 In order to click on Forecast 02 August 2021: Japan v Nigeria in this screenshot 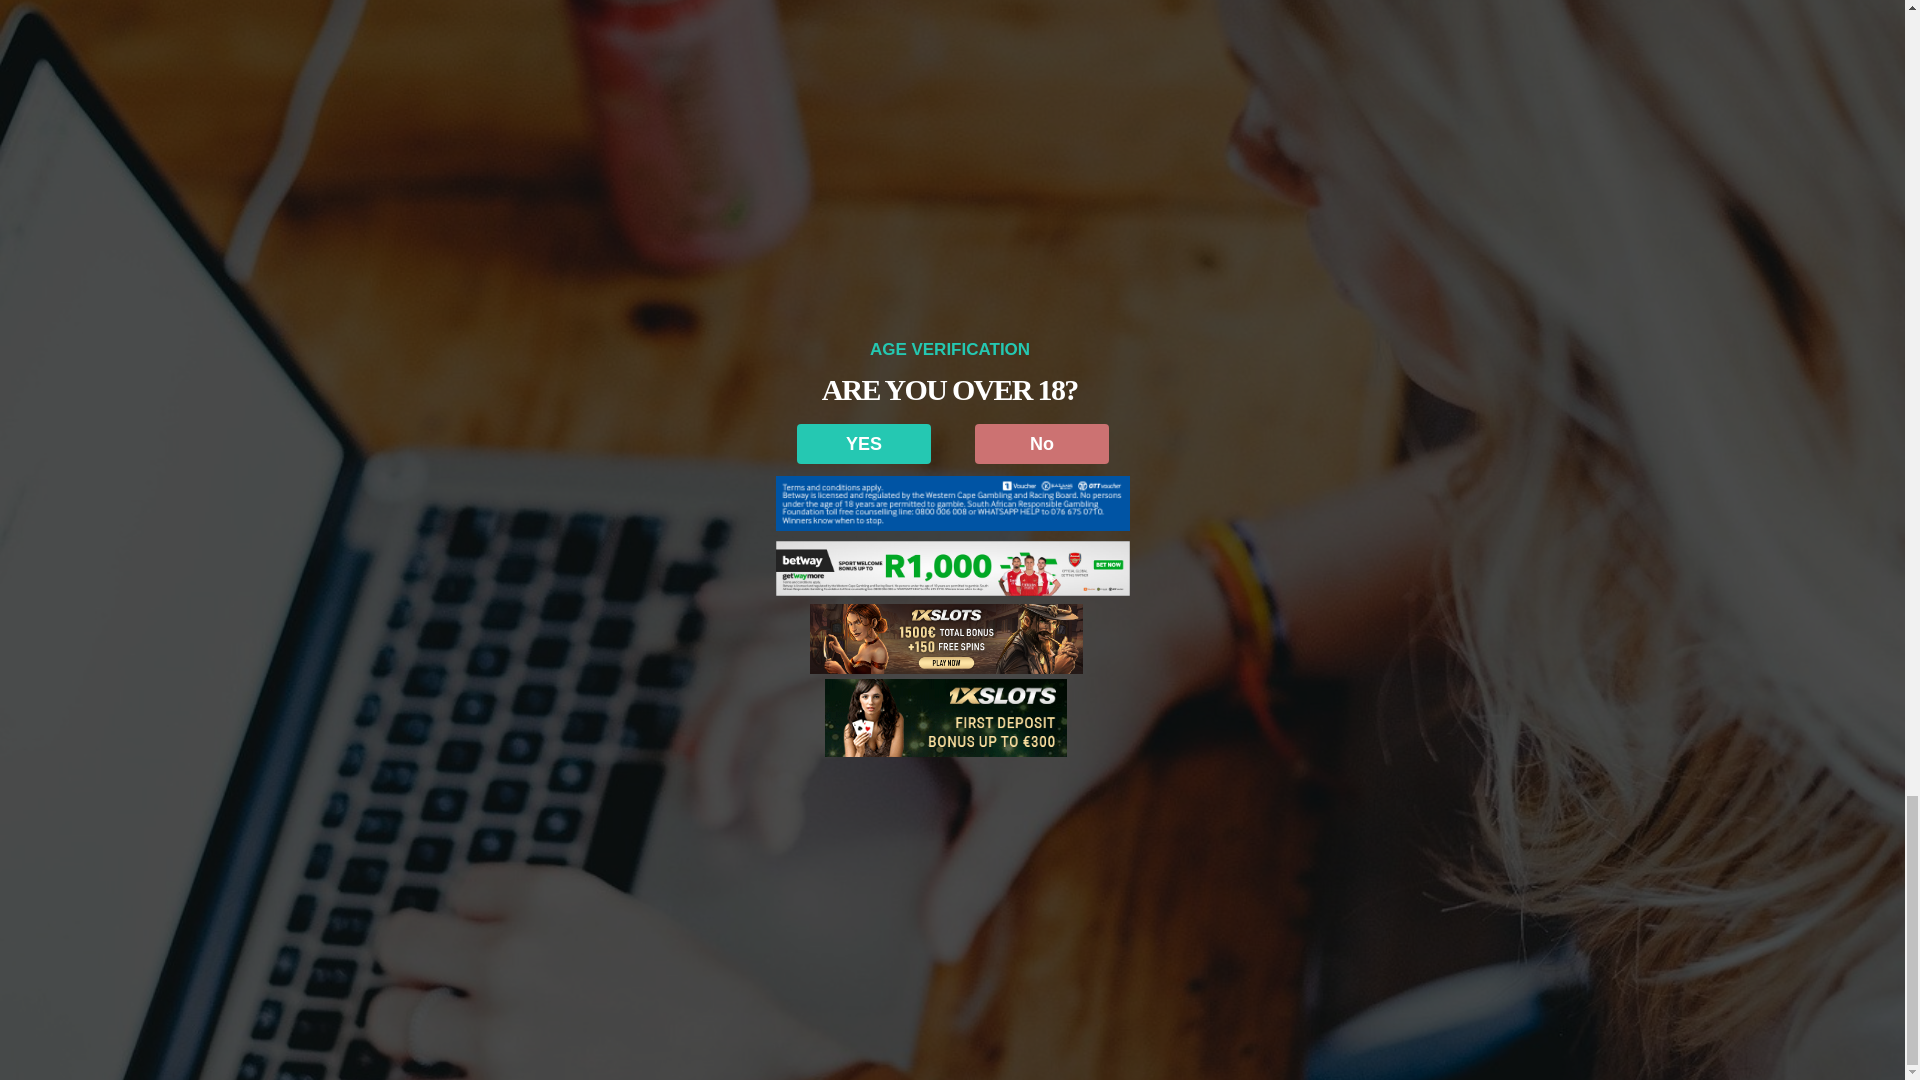, I will do `click(943, 368)`.